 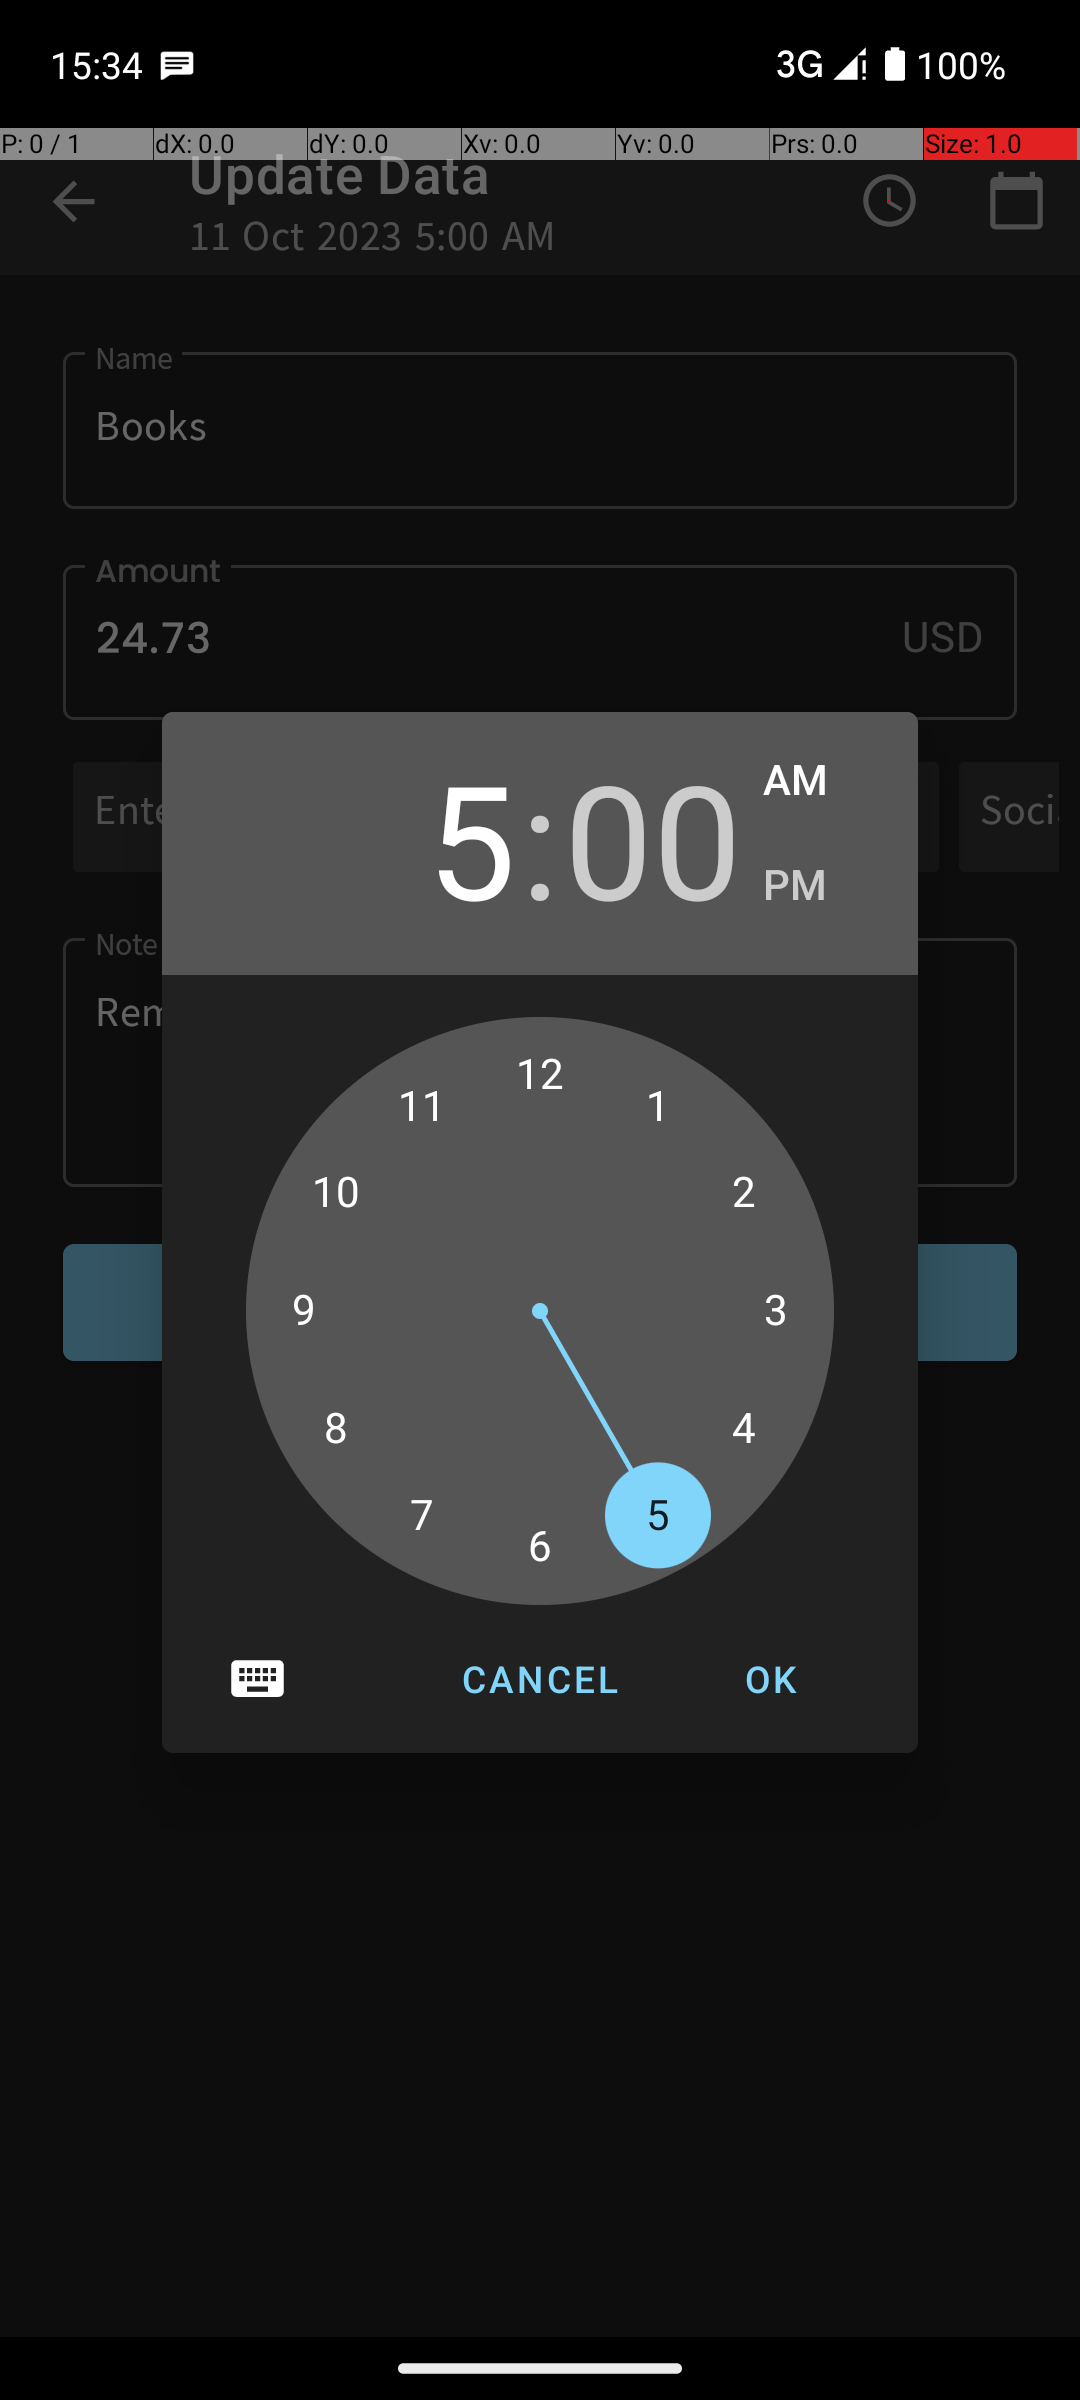 I want to click on 12, so click(x=540, y=1075).